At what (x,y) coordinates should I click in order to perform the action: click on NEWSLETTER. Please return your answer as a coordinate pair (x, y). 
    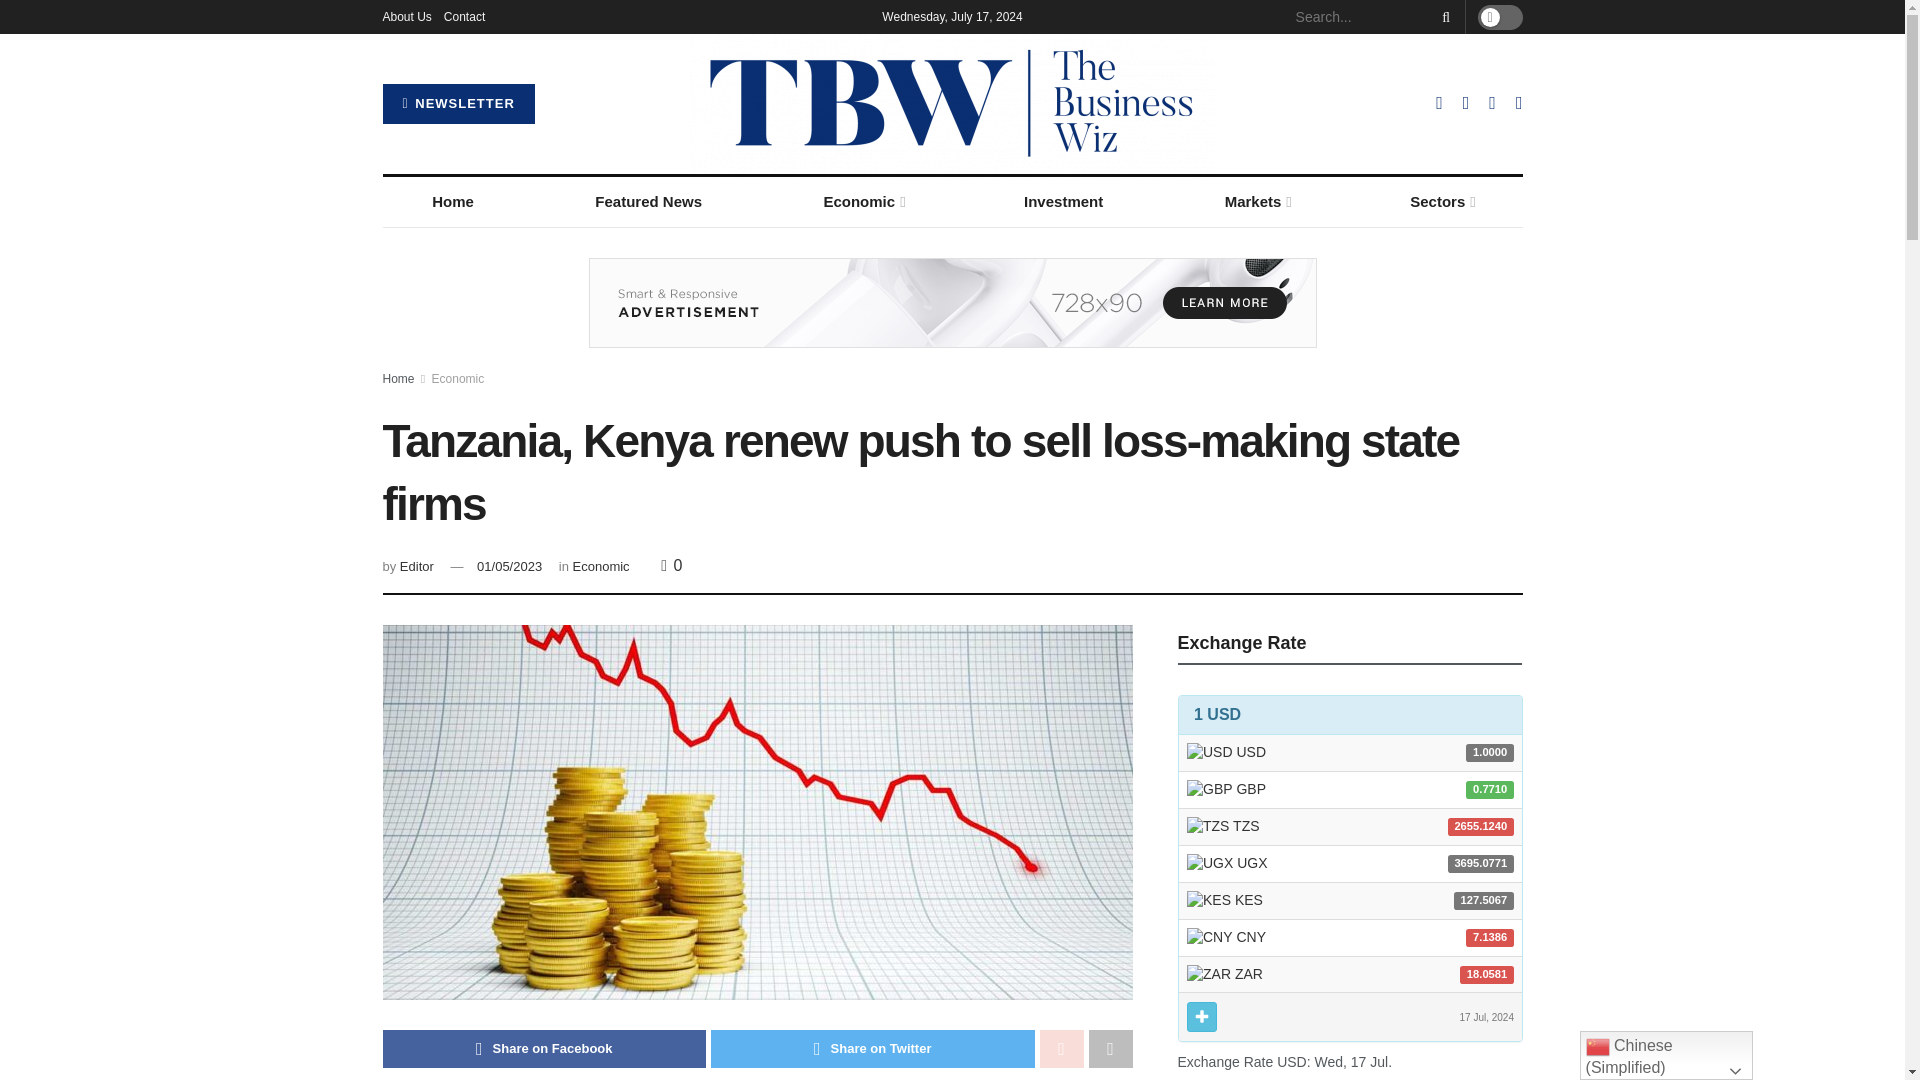
    Looking at the image, I should click on (458, 104).